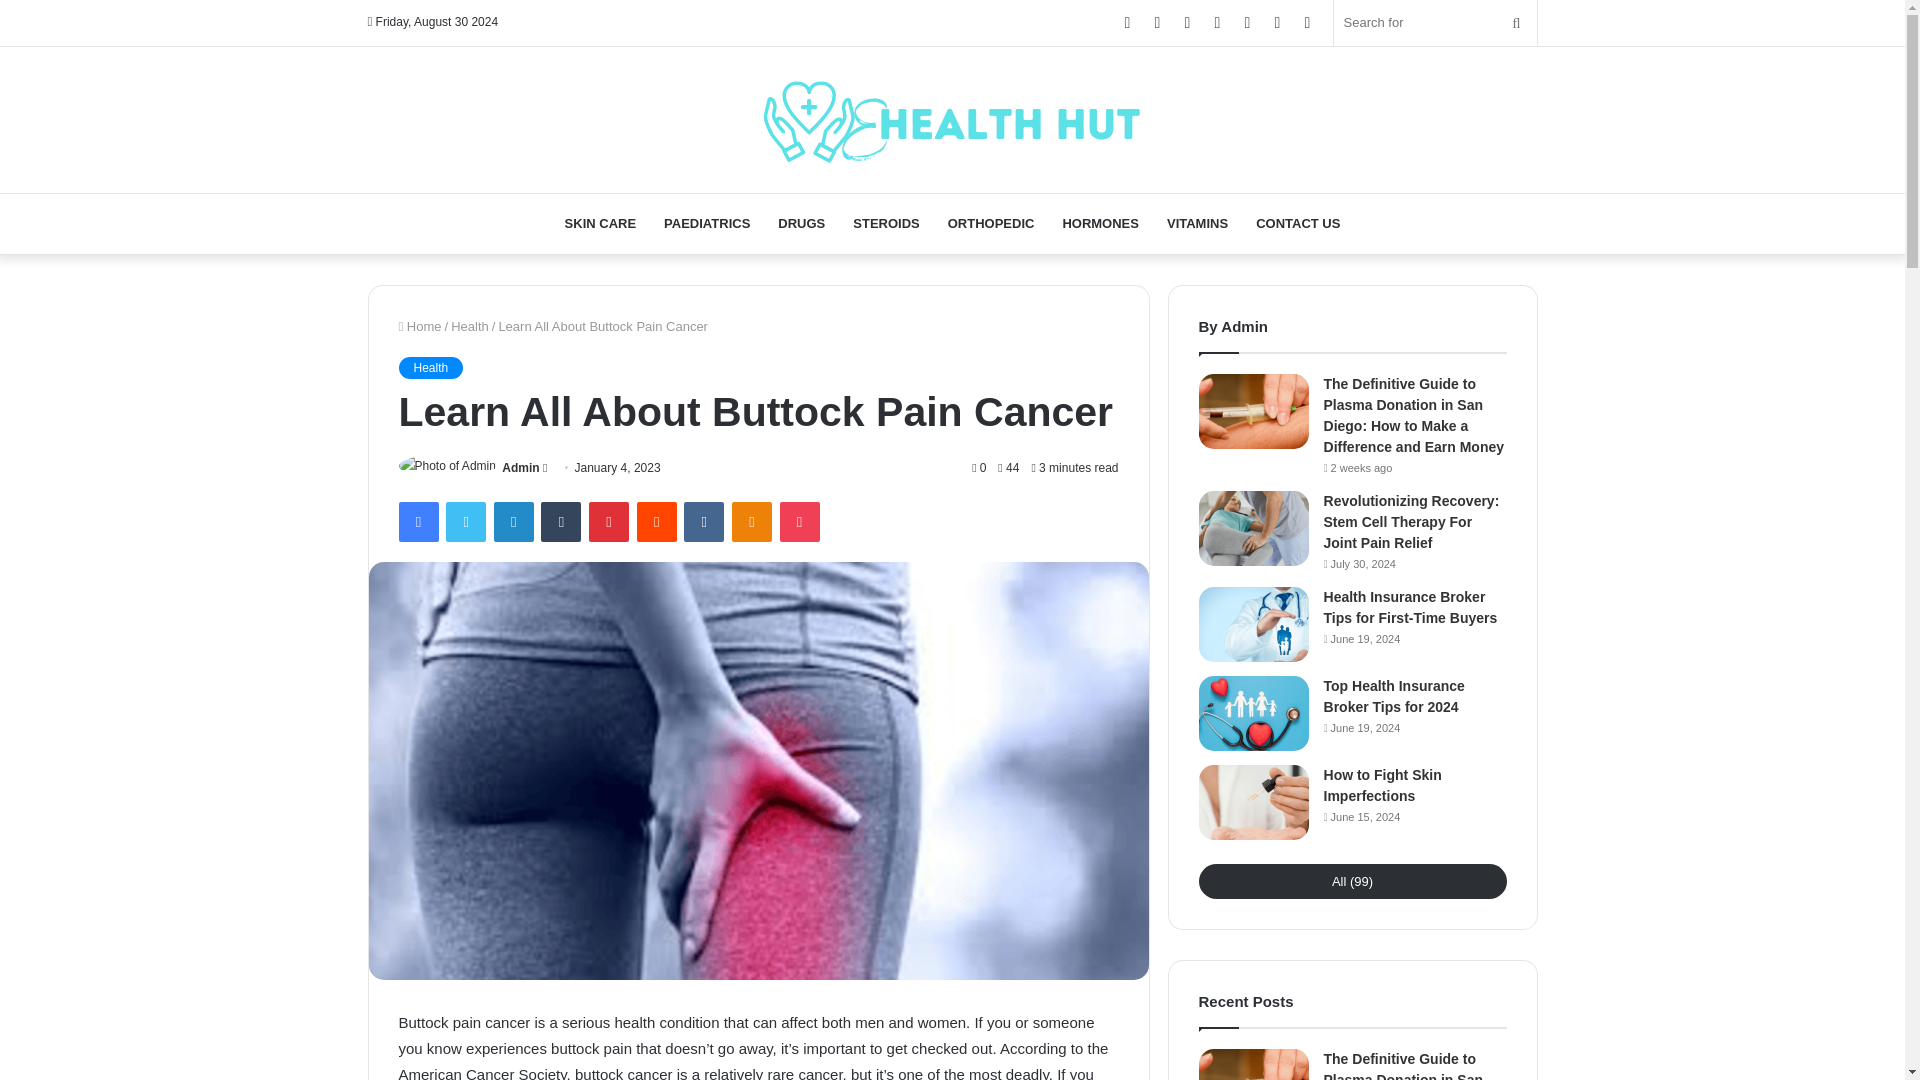 The width and height of the screenshot is (1920, 1080). Describe the element at coordinates (513, 522) in the screenshot. I see `LinkedIn` at that location.